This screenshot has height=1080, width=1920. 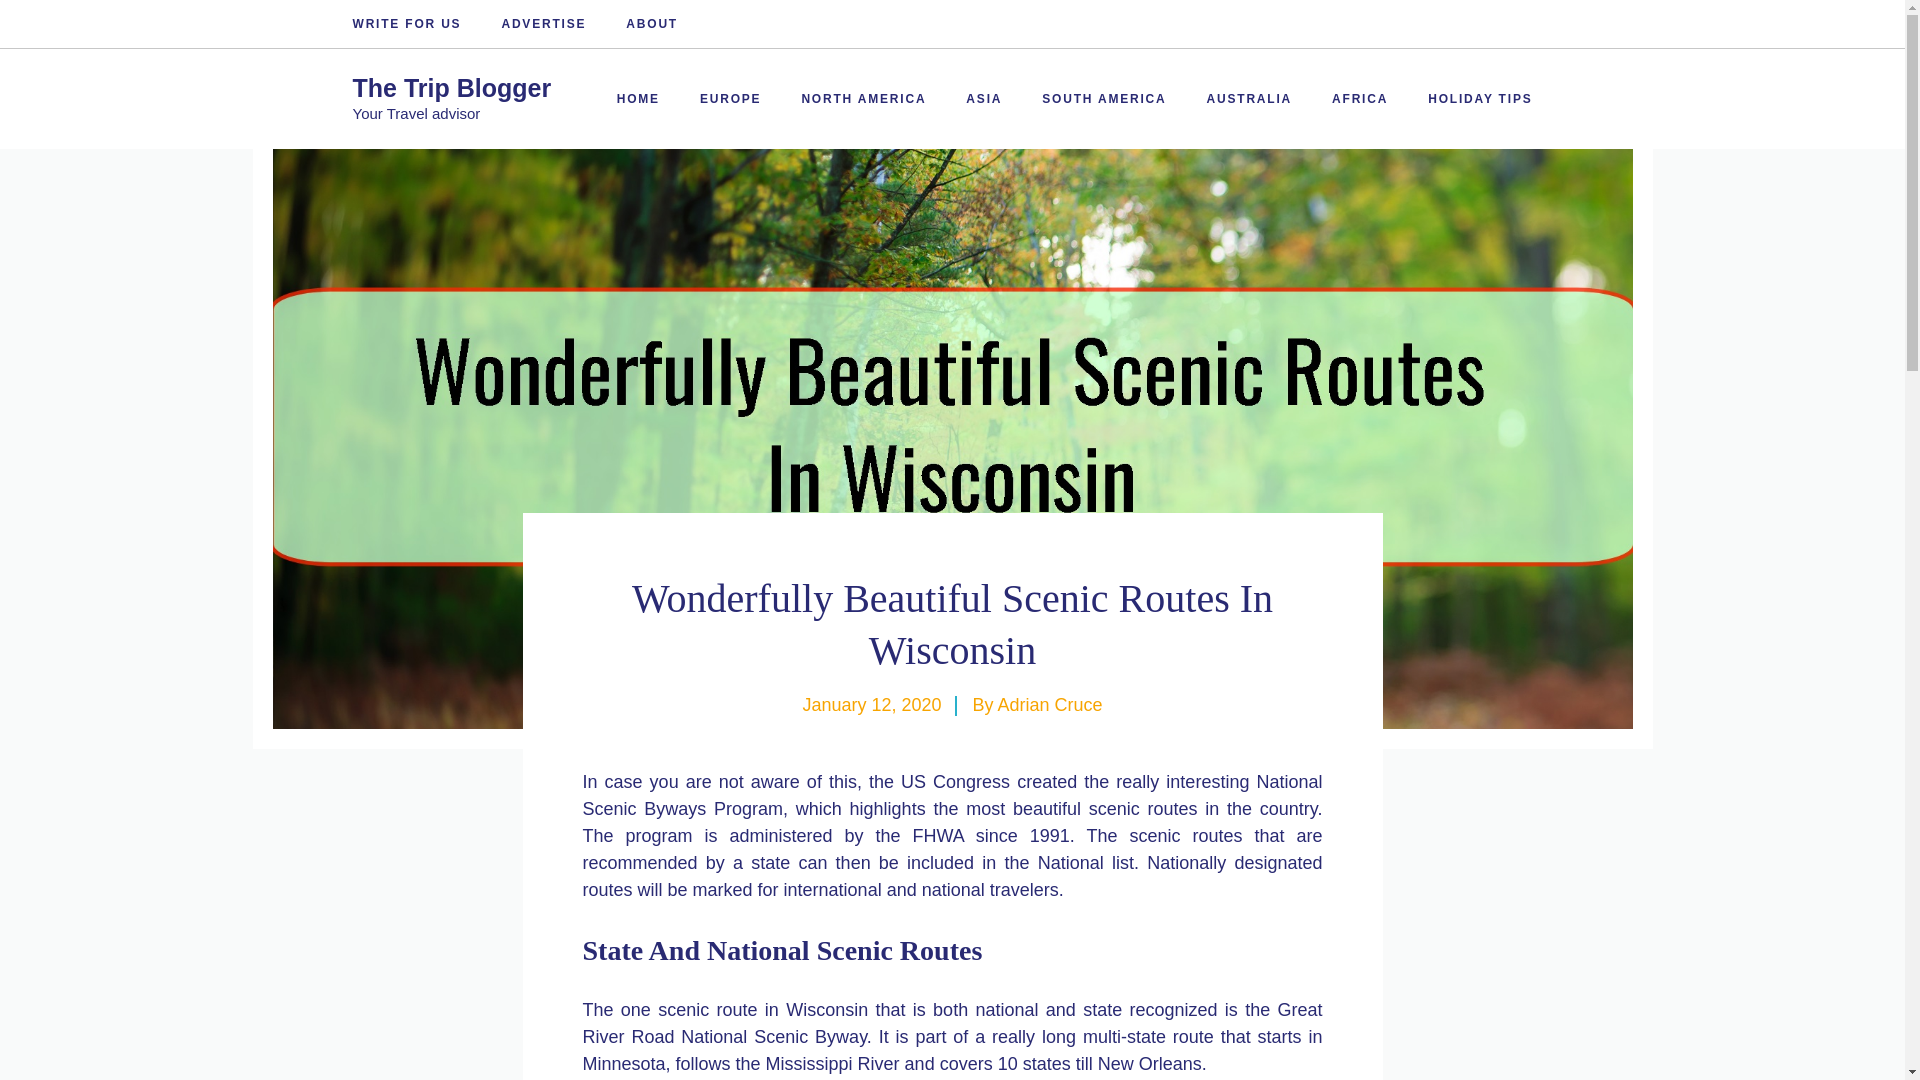 I want to click on ABOUT, so click(x=651, y=24).